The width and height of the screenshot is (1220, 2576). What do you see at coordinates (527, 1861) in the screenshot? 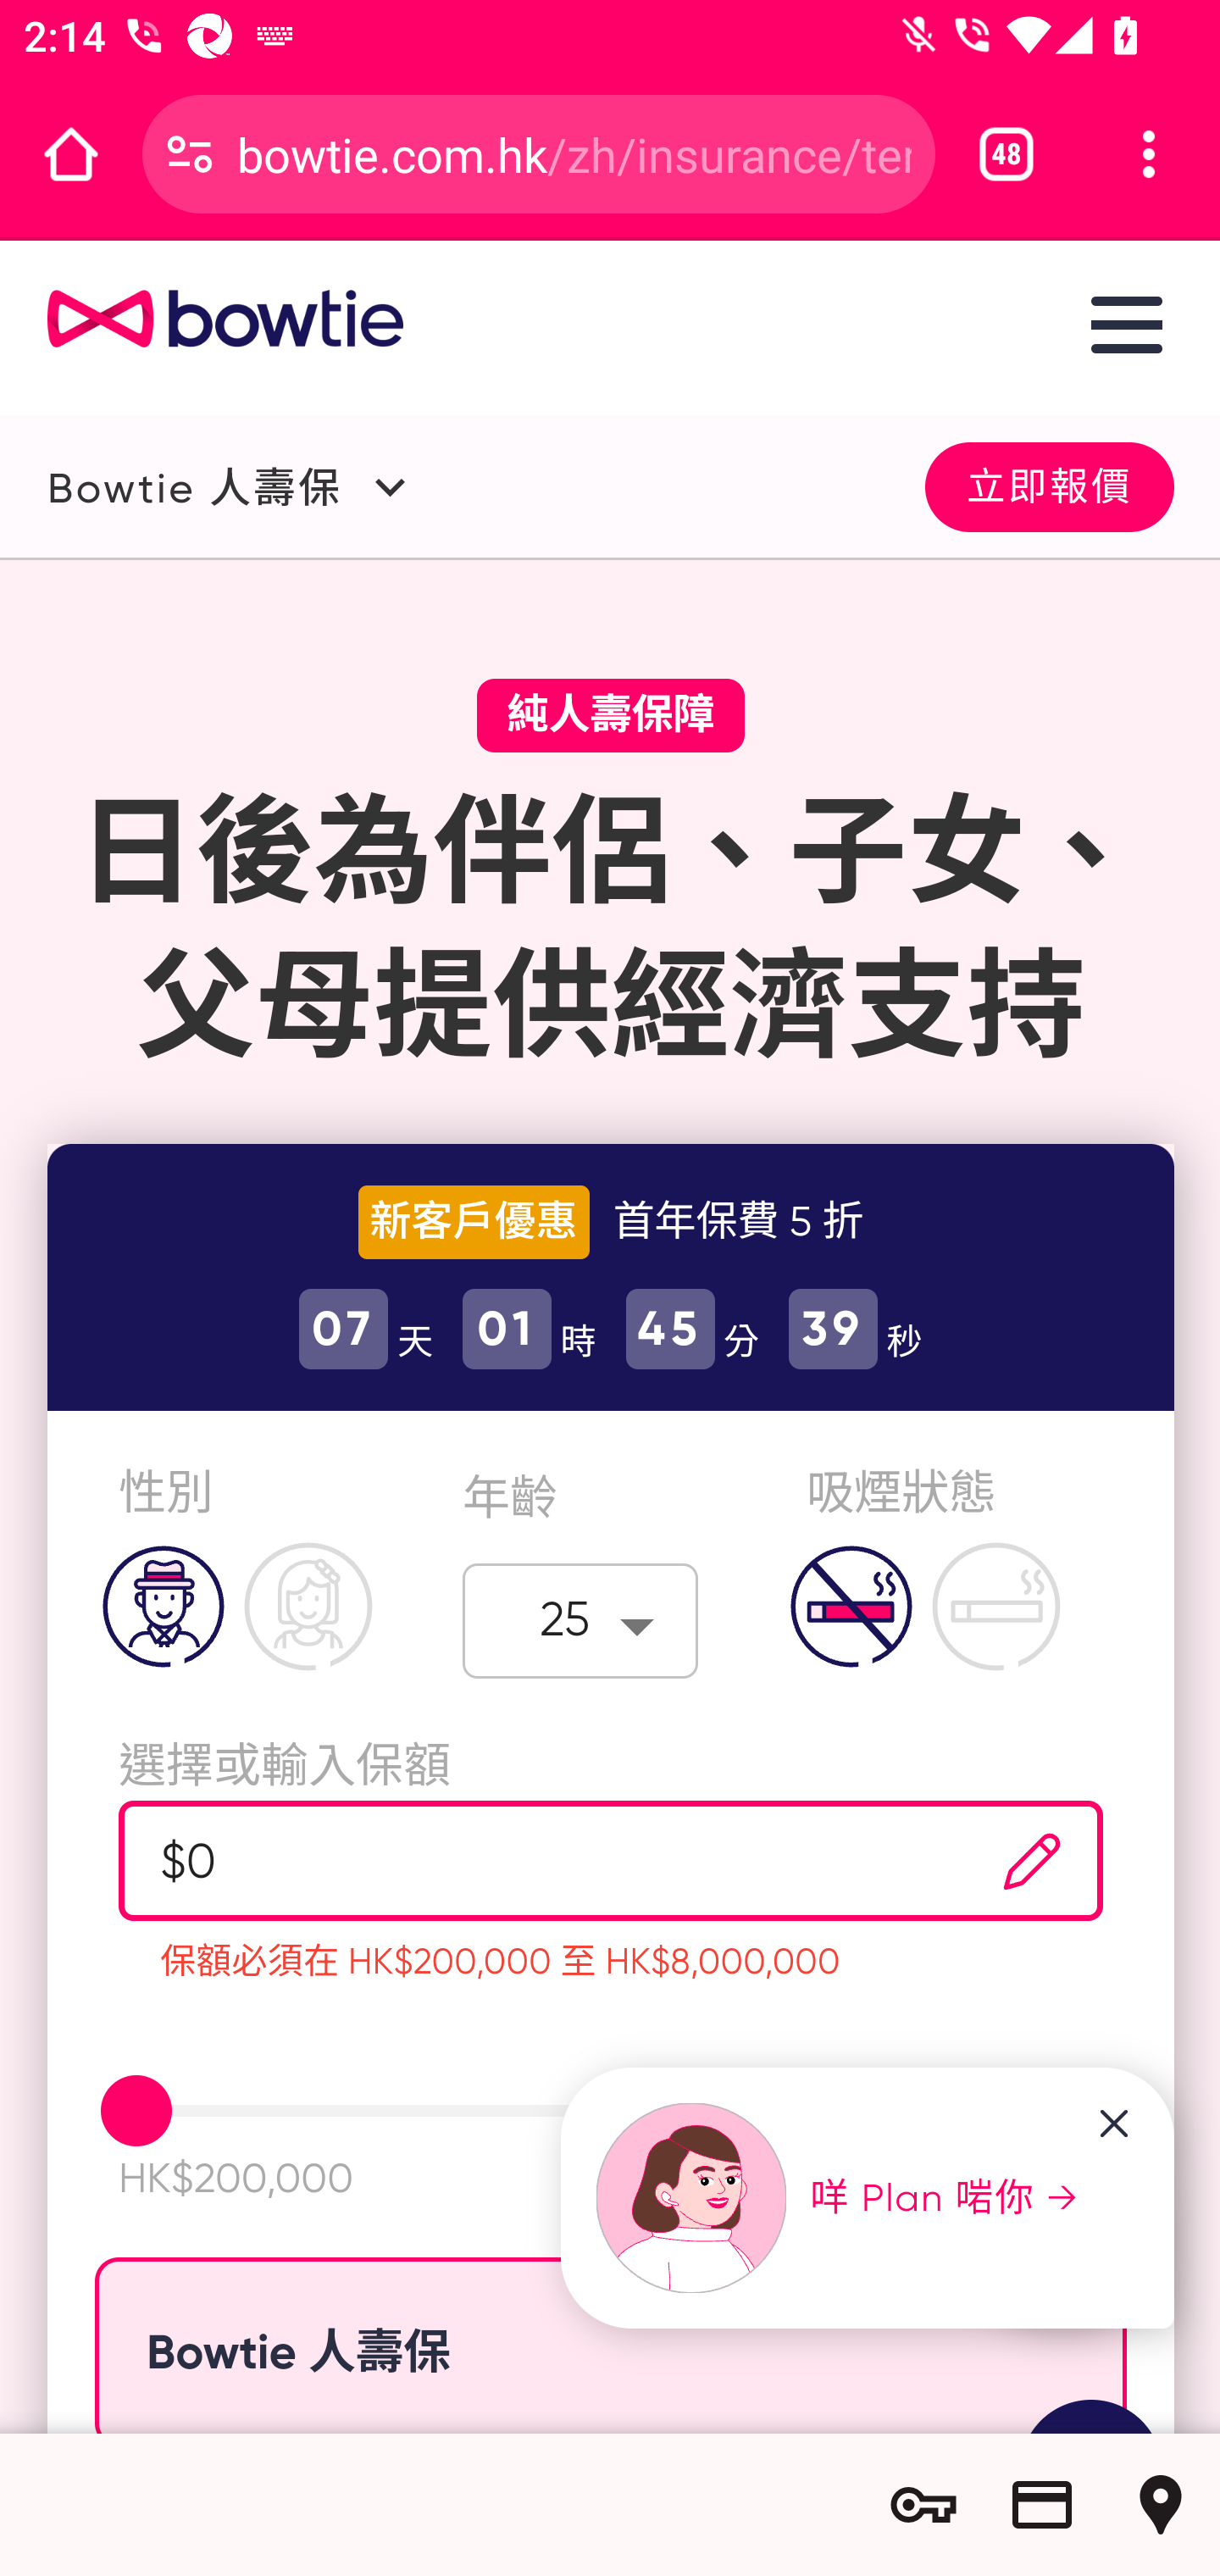
I see `$0` at bounding box center [527, 1861].